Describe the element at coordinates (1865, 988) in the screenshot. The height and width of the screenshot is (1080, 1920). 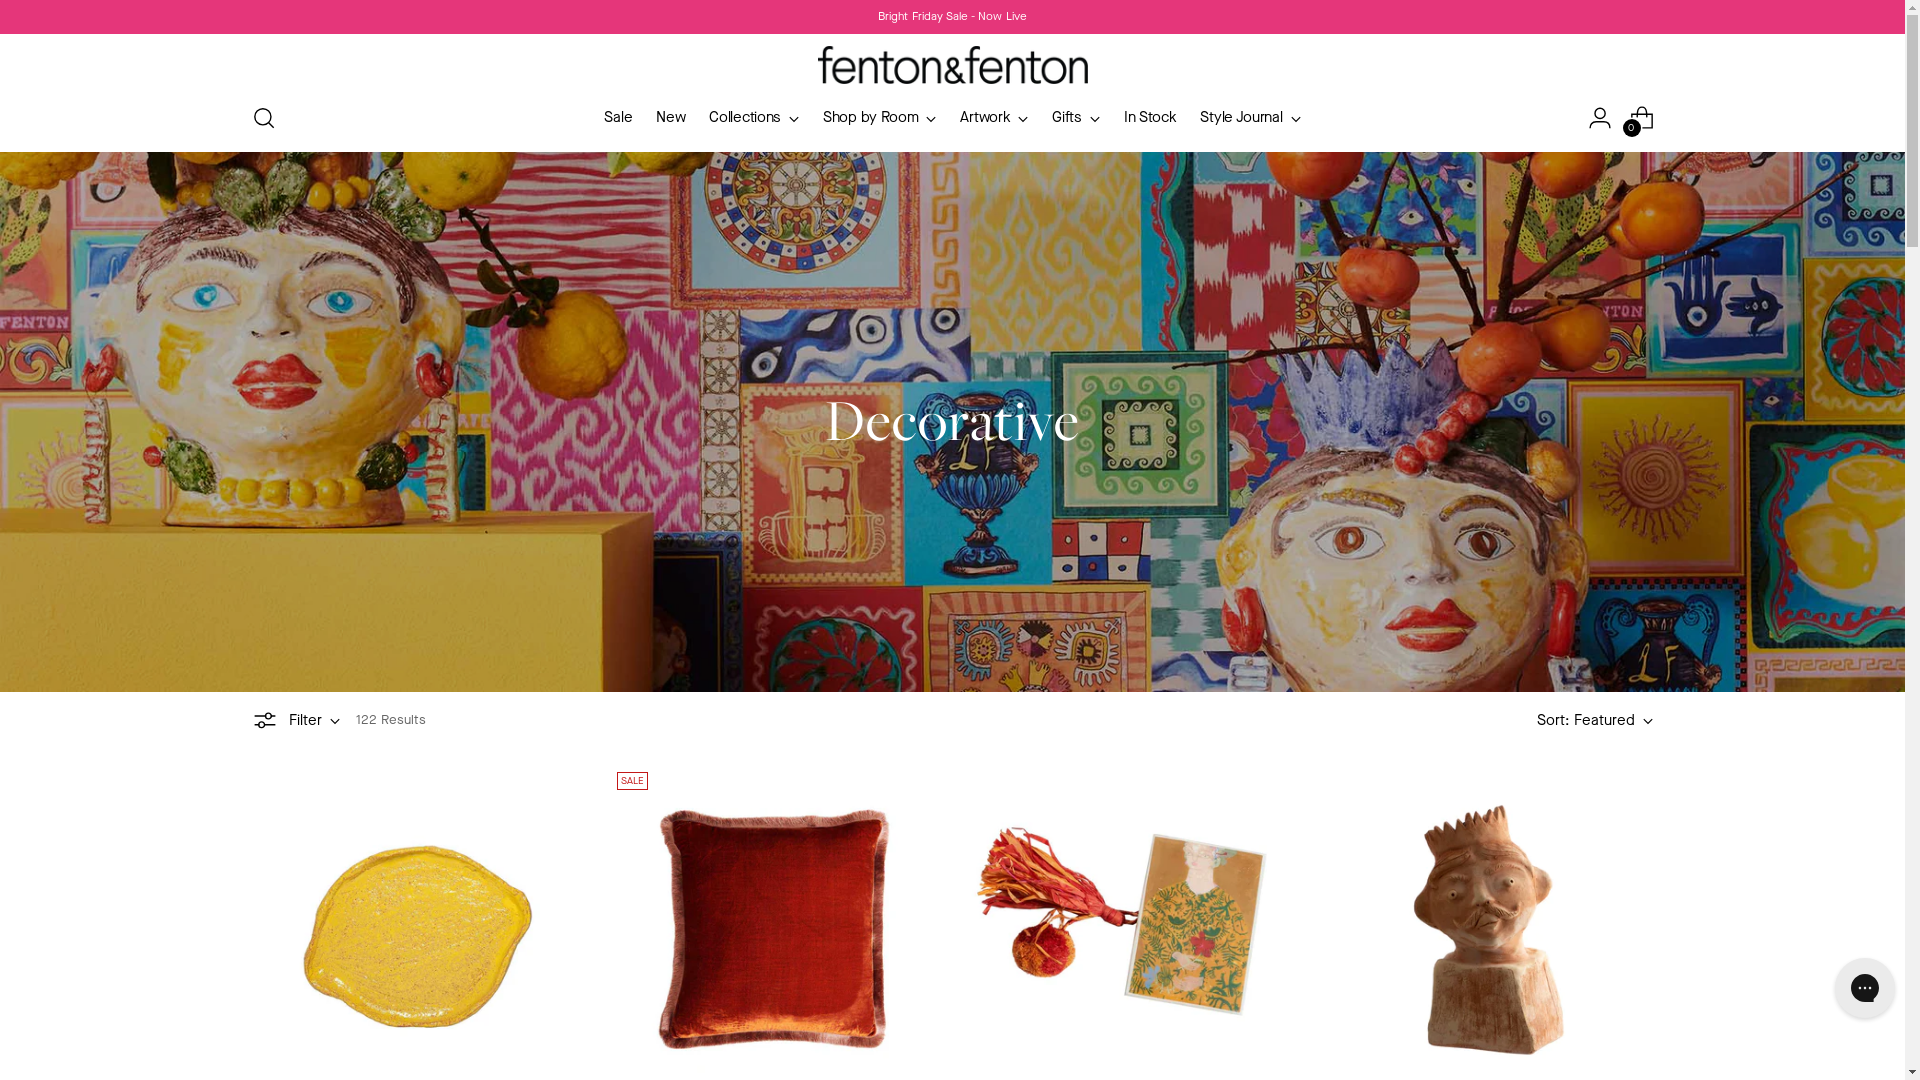
I see `Gorgias live chat messenger` at that location.